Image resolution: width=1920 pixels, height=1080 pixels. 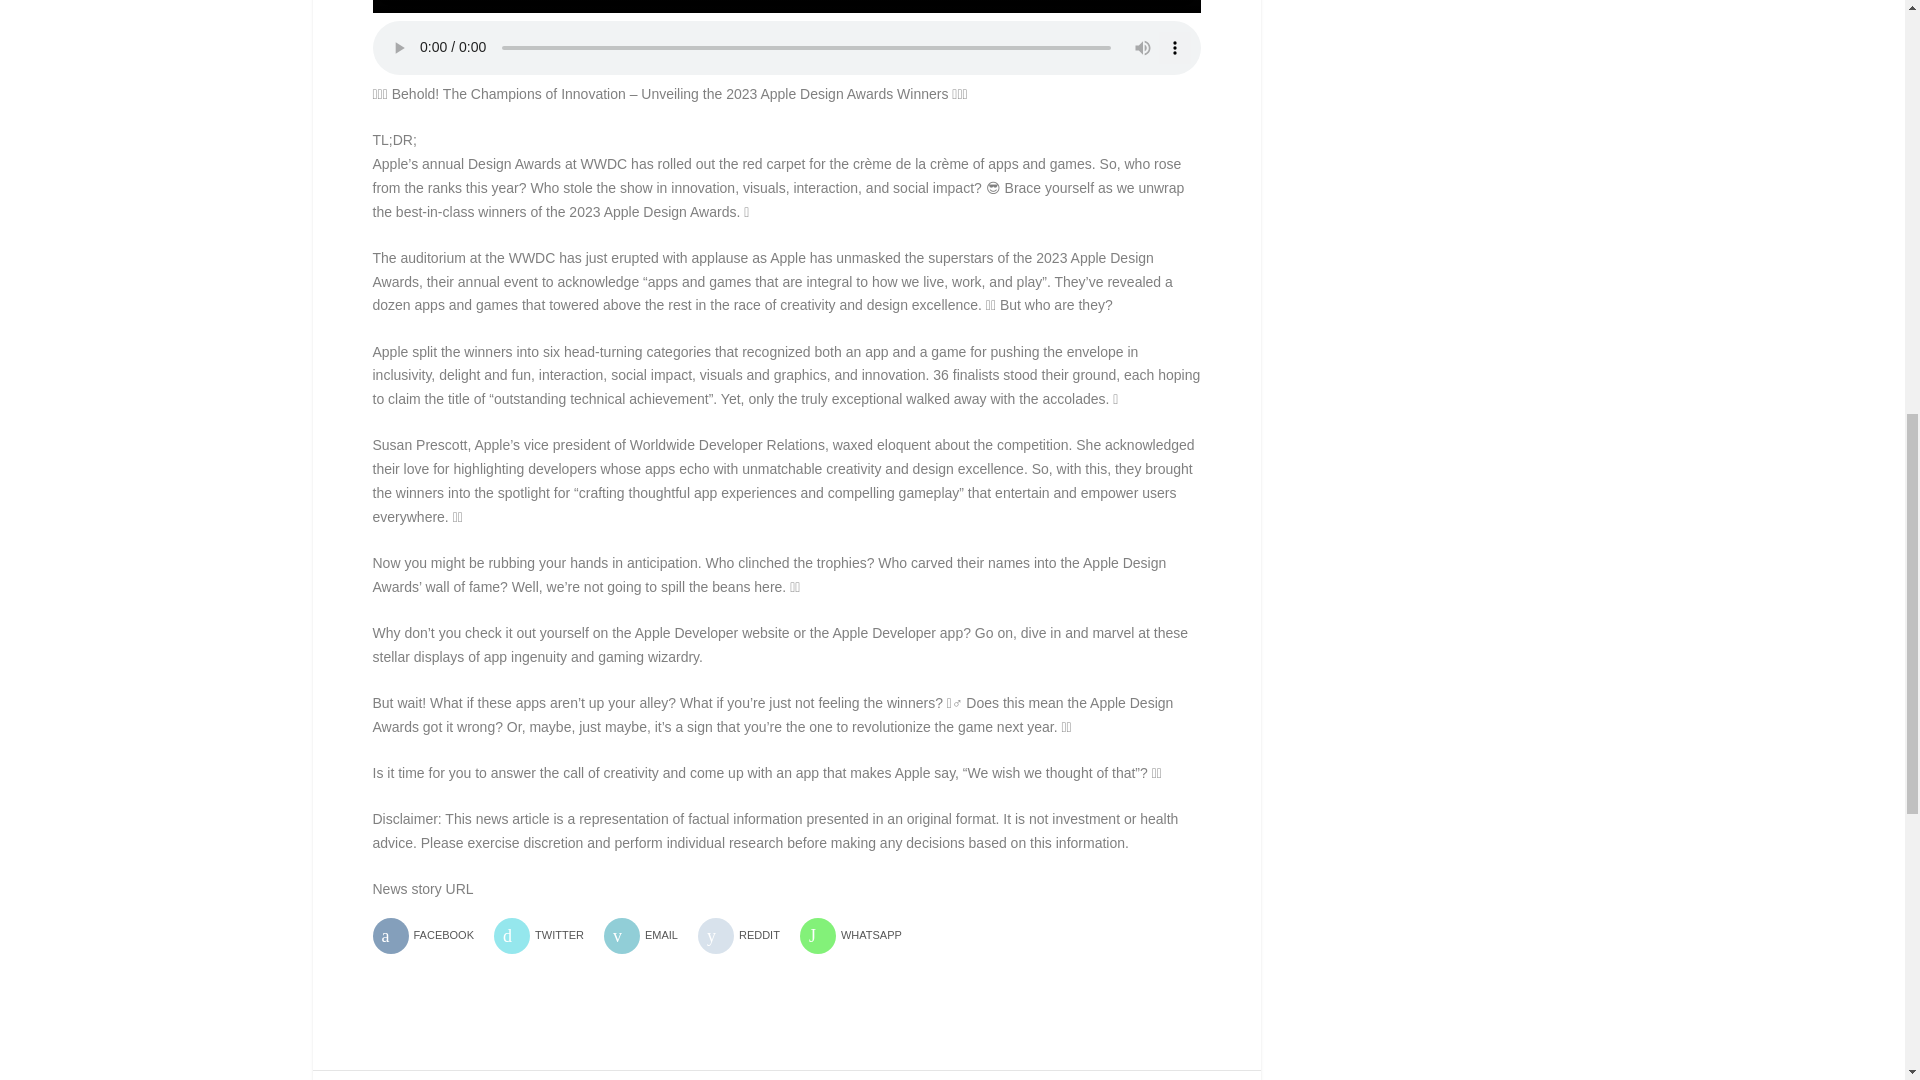 I want to click on FACEBOOK, so click(x=430, y=936).